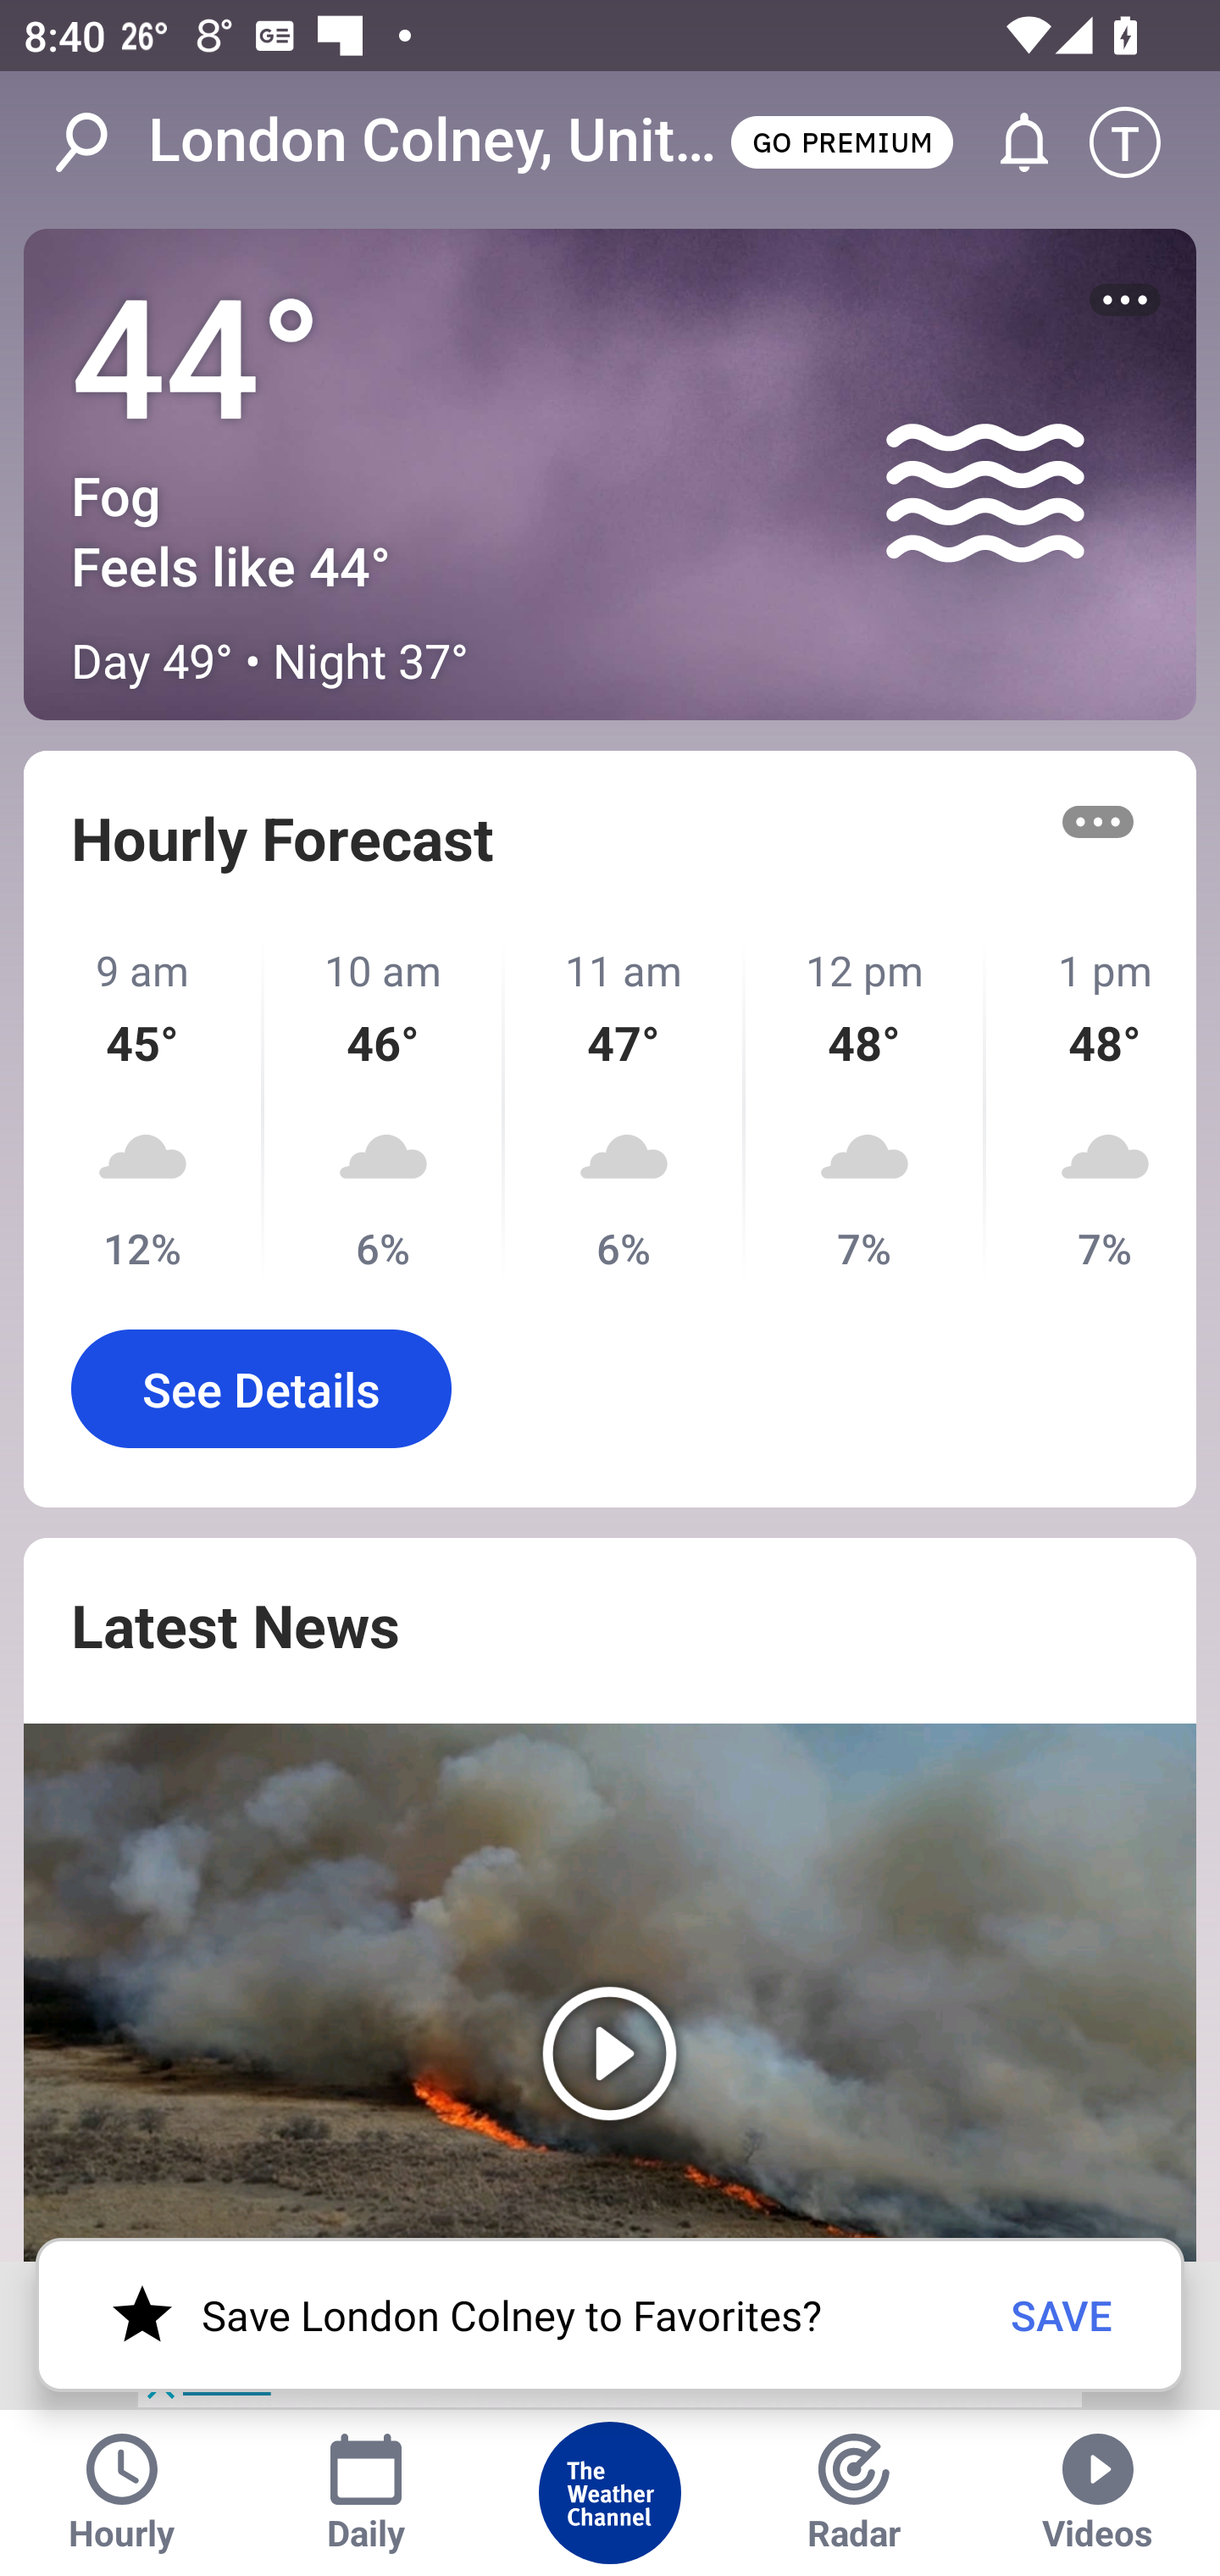  I want to click on Hourly Tab Hourly, so click(122, 2493).